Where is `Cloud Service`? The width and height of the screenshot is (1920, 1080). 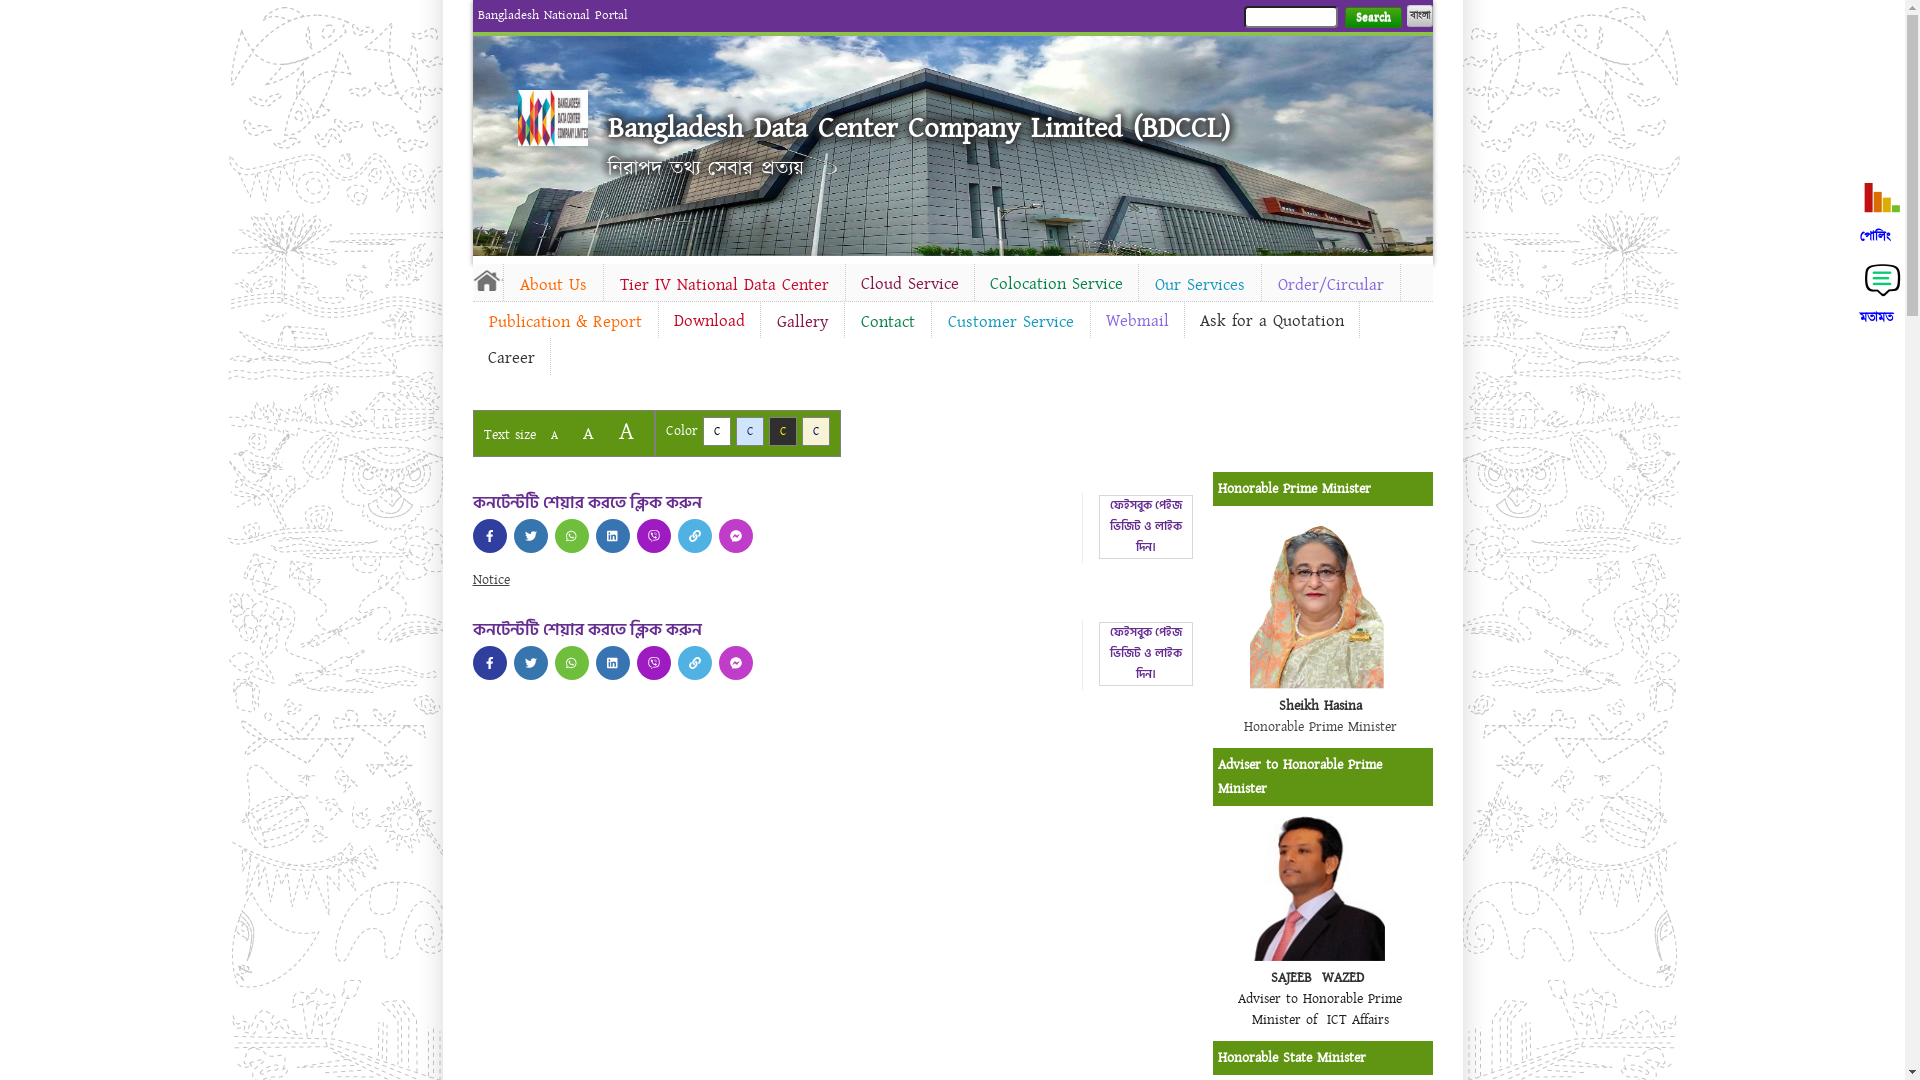
Cloud Service is located at coordinates (910, 284).